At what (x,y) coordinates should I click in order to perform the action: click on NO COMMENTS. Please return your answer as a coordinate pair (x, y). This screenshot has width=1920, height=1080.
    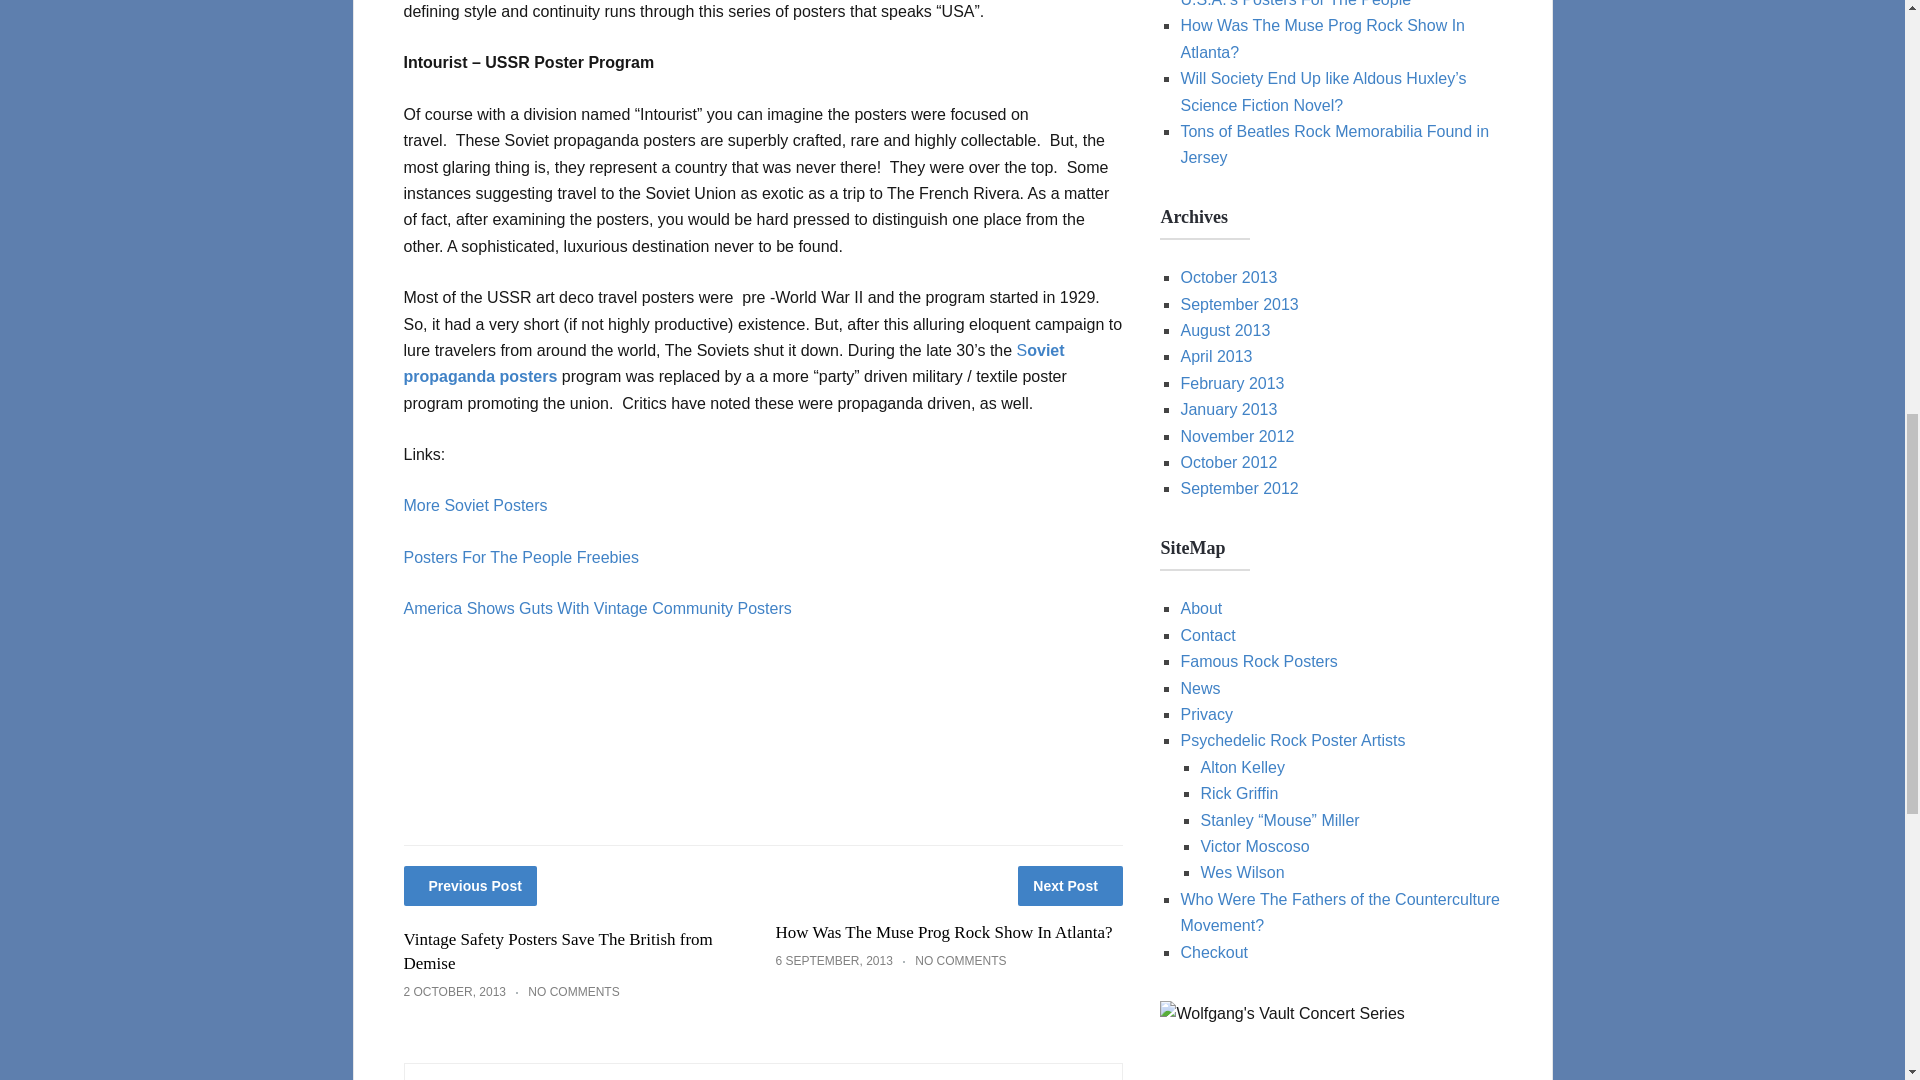
    Looking at the image, I should click on (573, 992).